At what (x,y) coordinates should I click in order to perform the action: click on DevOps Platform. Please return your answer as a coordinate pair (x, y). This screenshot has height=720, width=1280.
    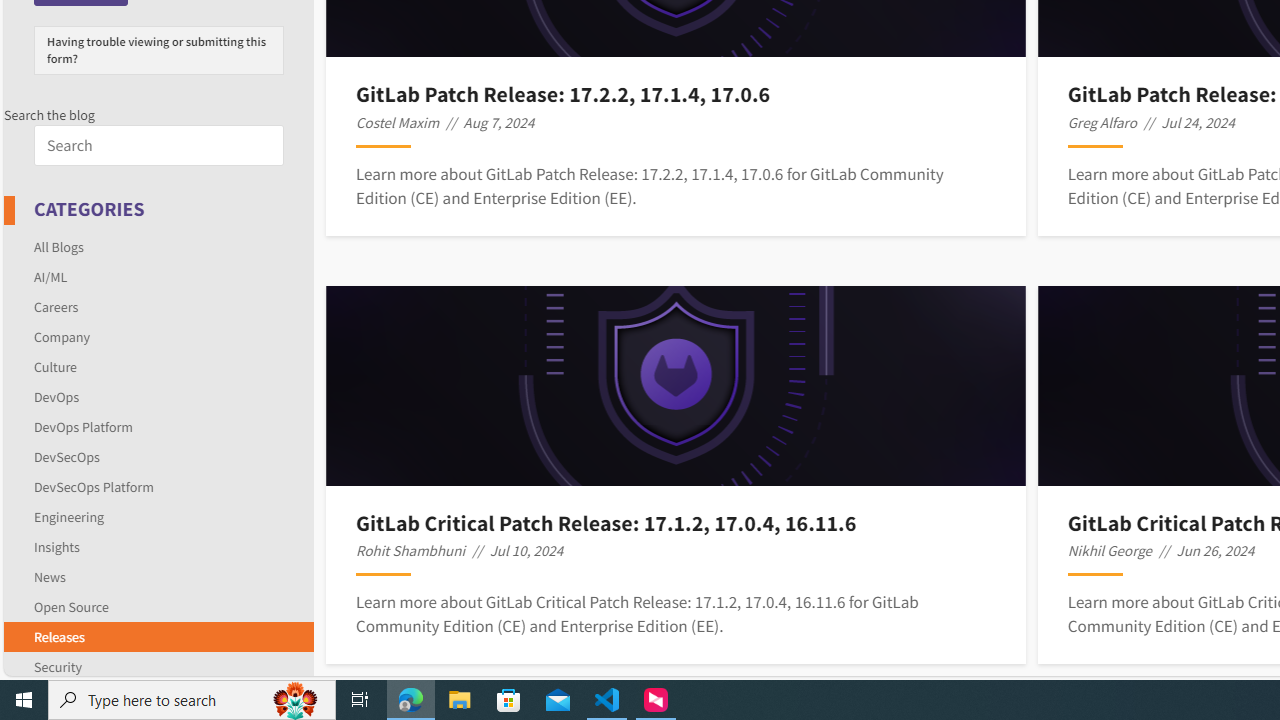
    Looking at the image, I should click on (84, 426).